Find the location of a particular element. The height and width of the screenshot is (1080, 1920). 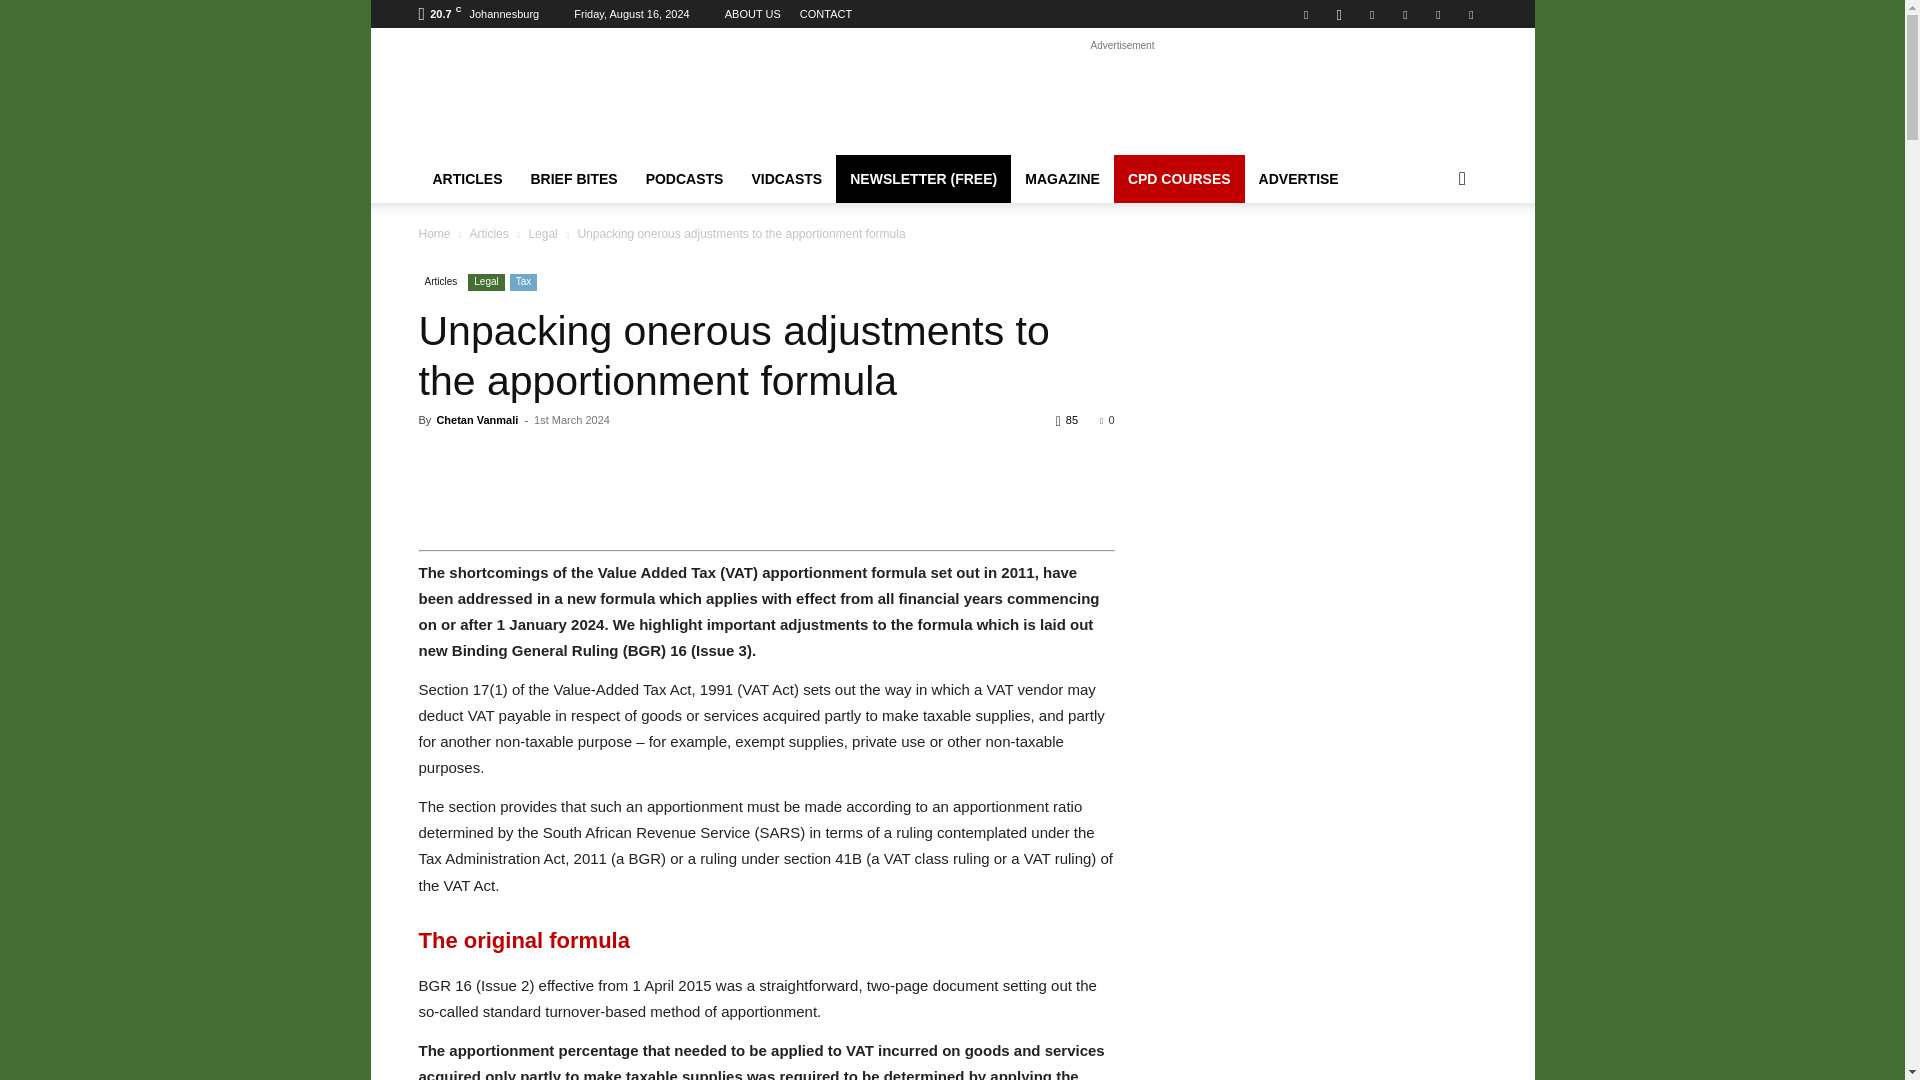

Linkedin is located at coordinates (1372, 14).